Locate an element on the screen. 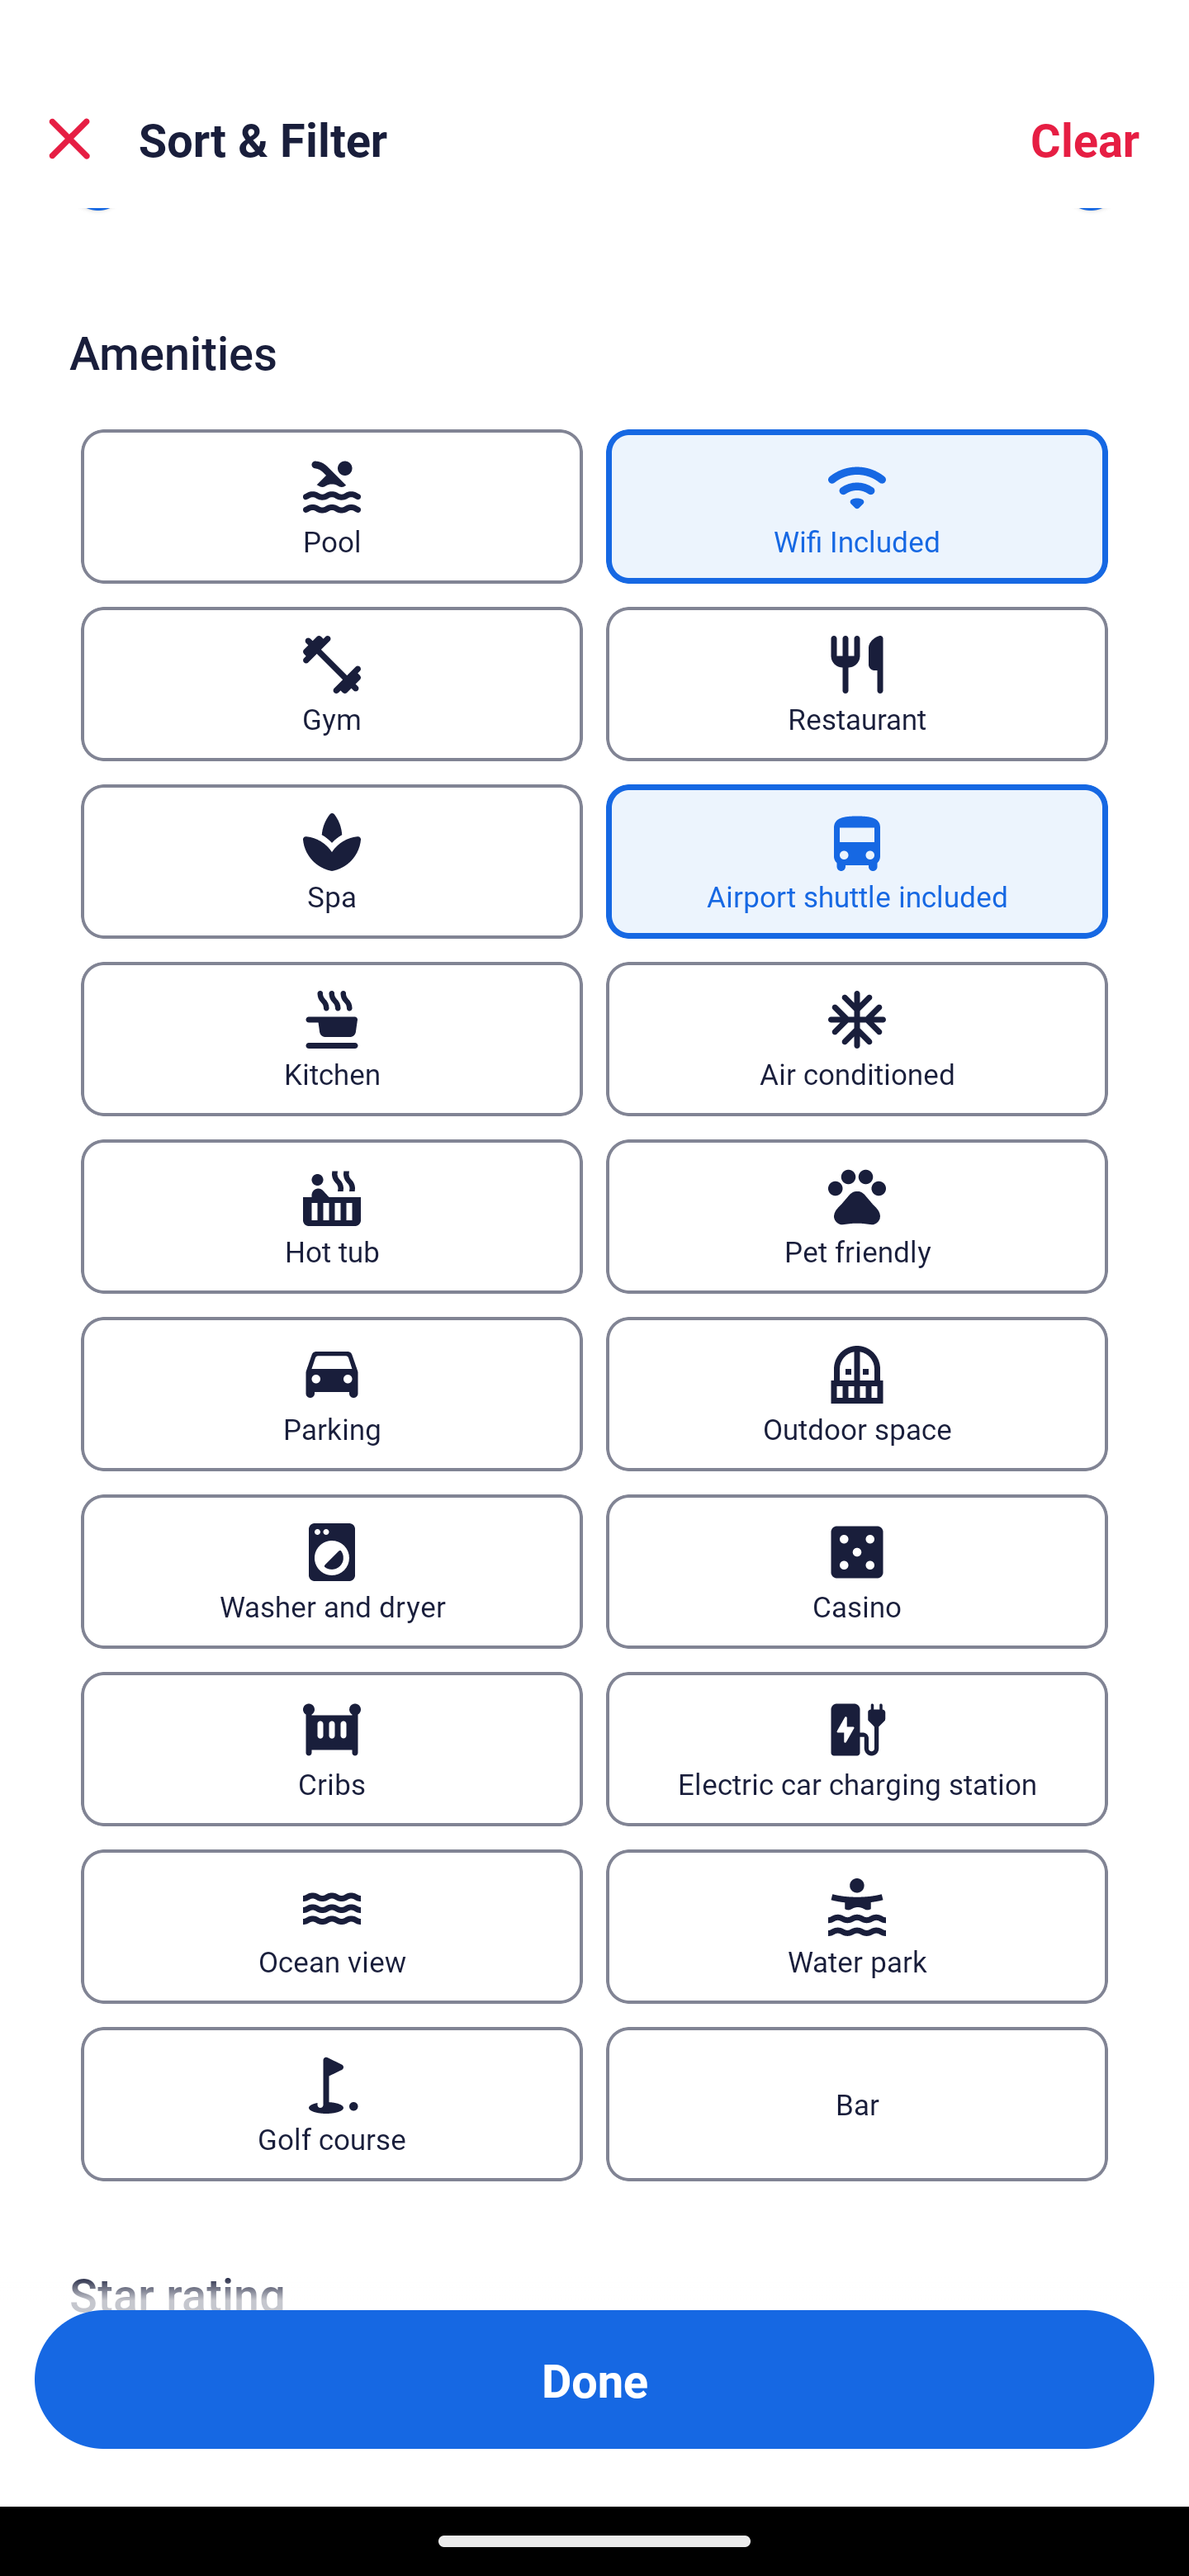 This screenshot has height=2576, width=1189. Close Sort and Filter is located at coordinates (69, 139).